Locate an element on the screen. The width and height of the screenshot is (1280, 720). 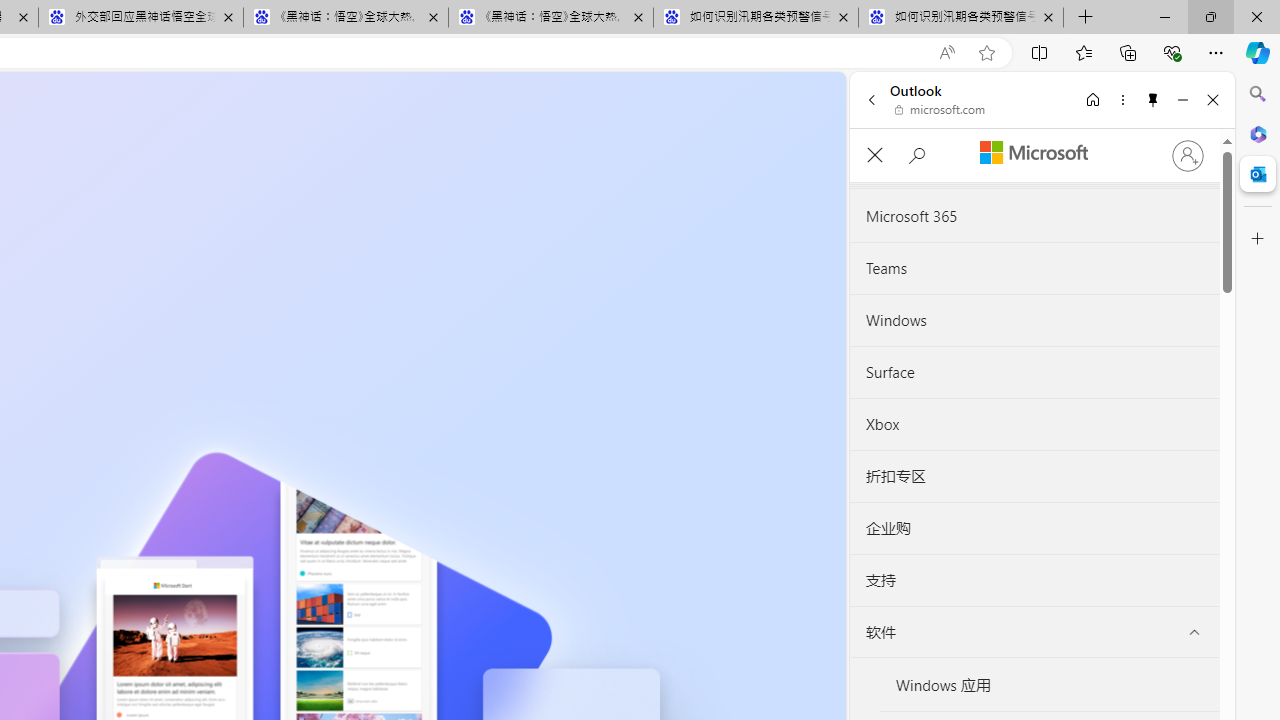
Unpin side pane is located at coordinates (1153, 99).